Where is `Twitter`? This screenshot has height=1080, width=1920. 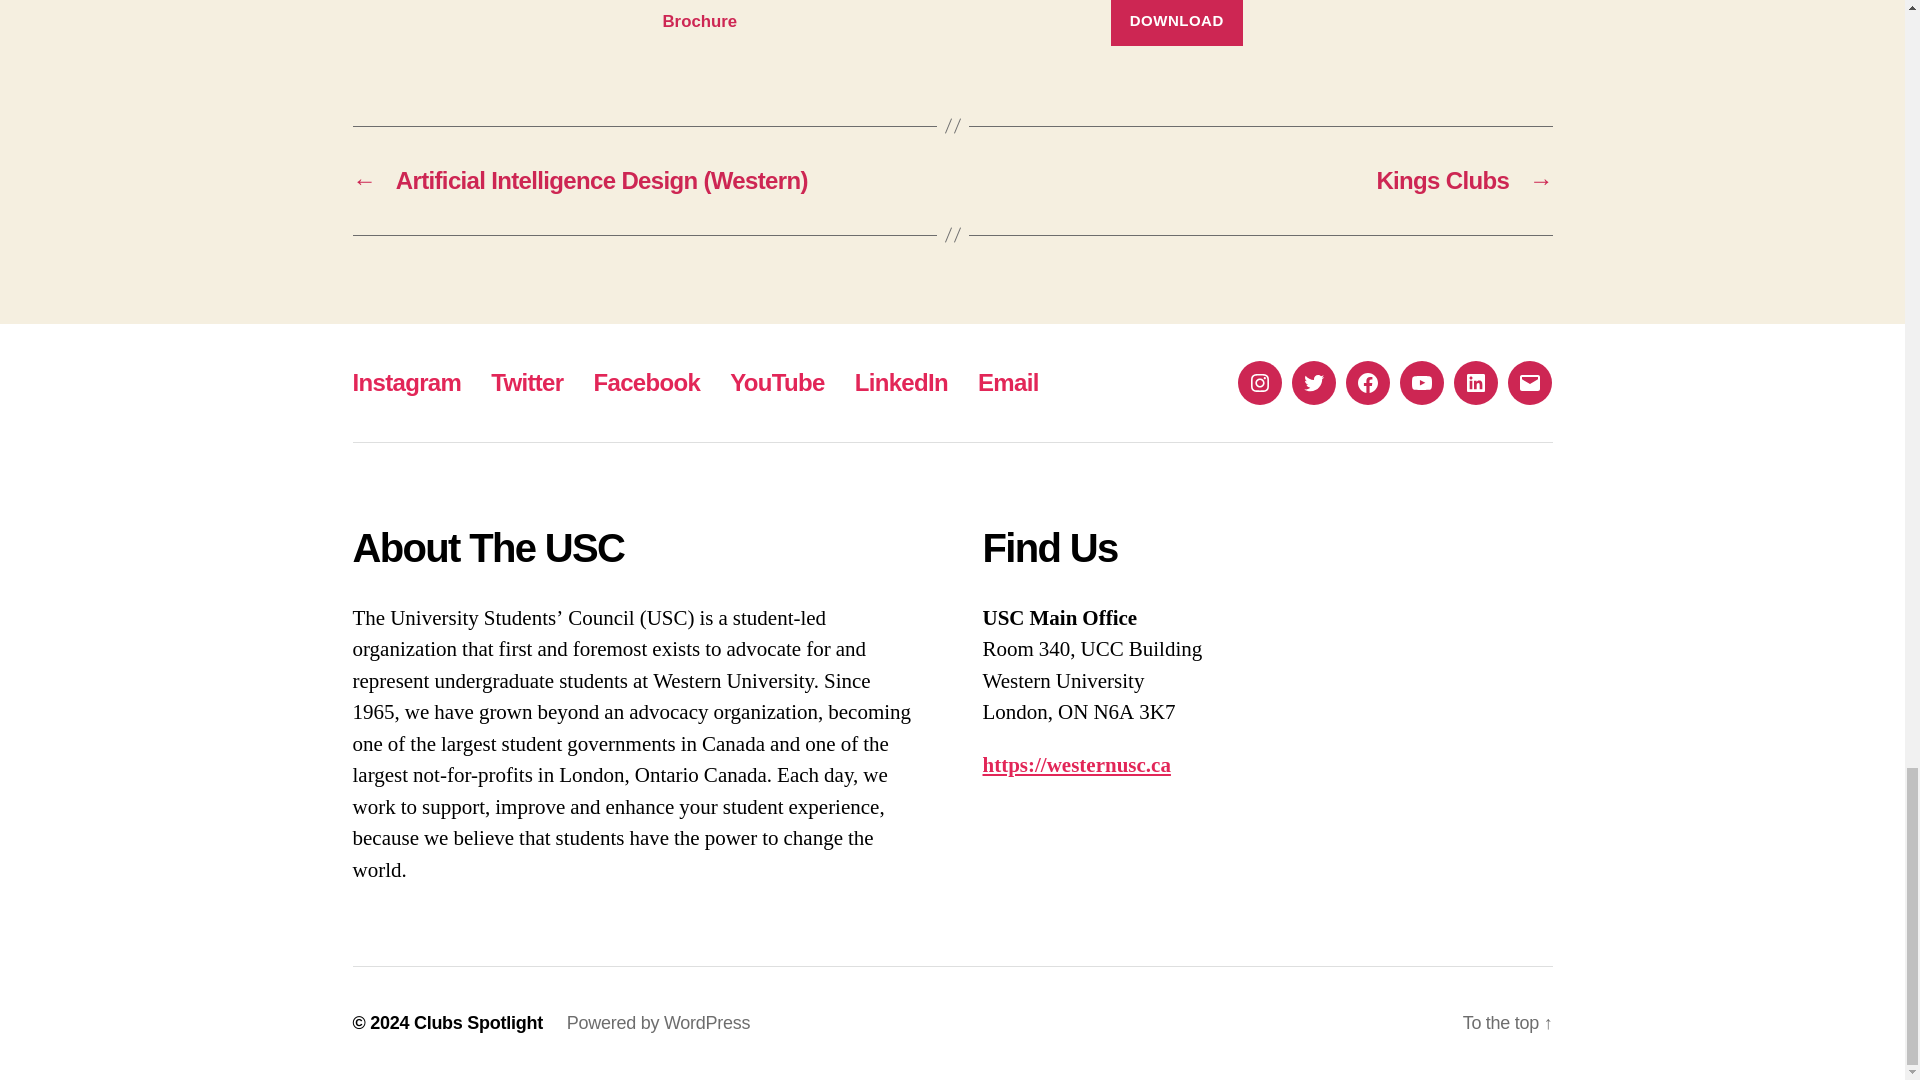
Twitter is located at coordinates (526, 382).